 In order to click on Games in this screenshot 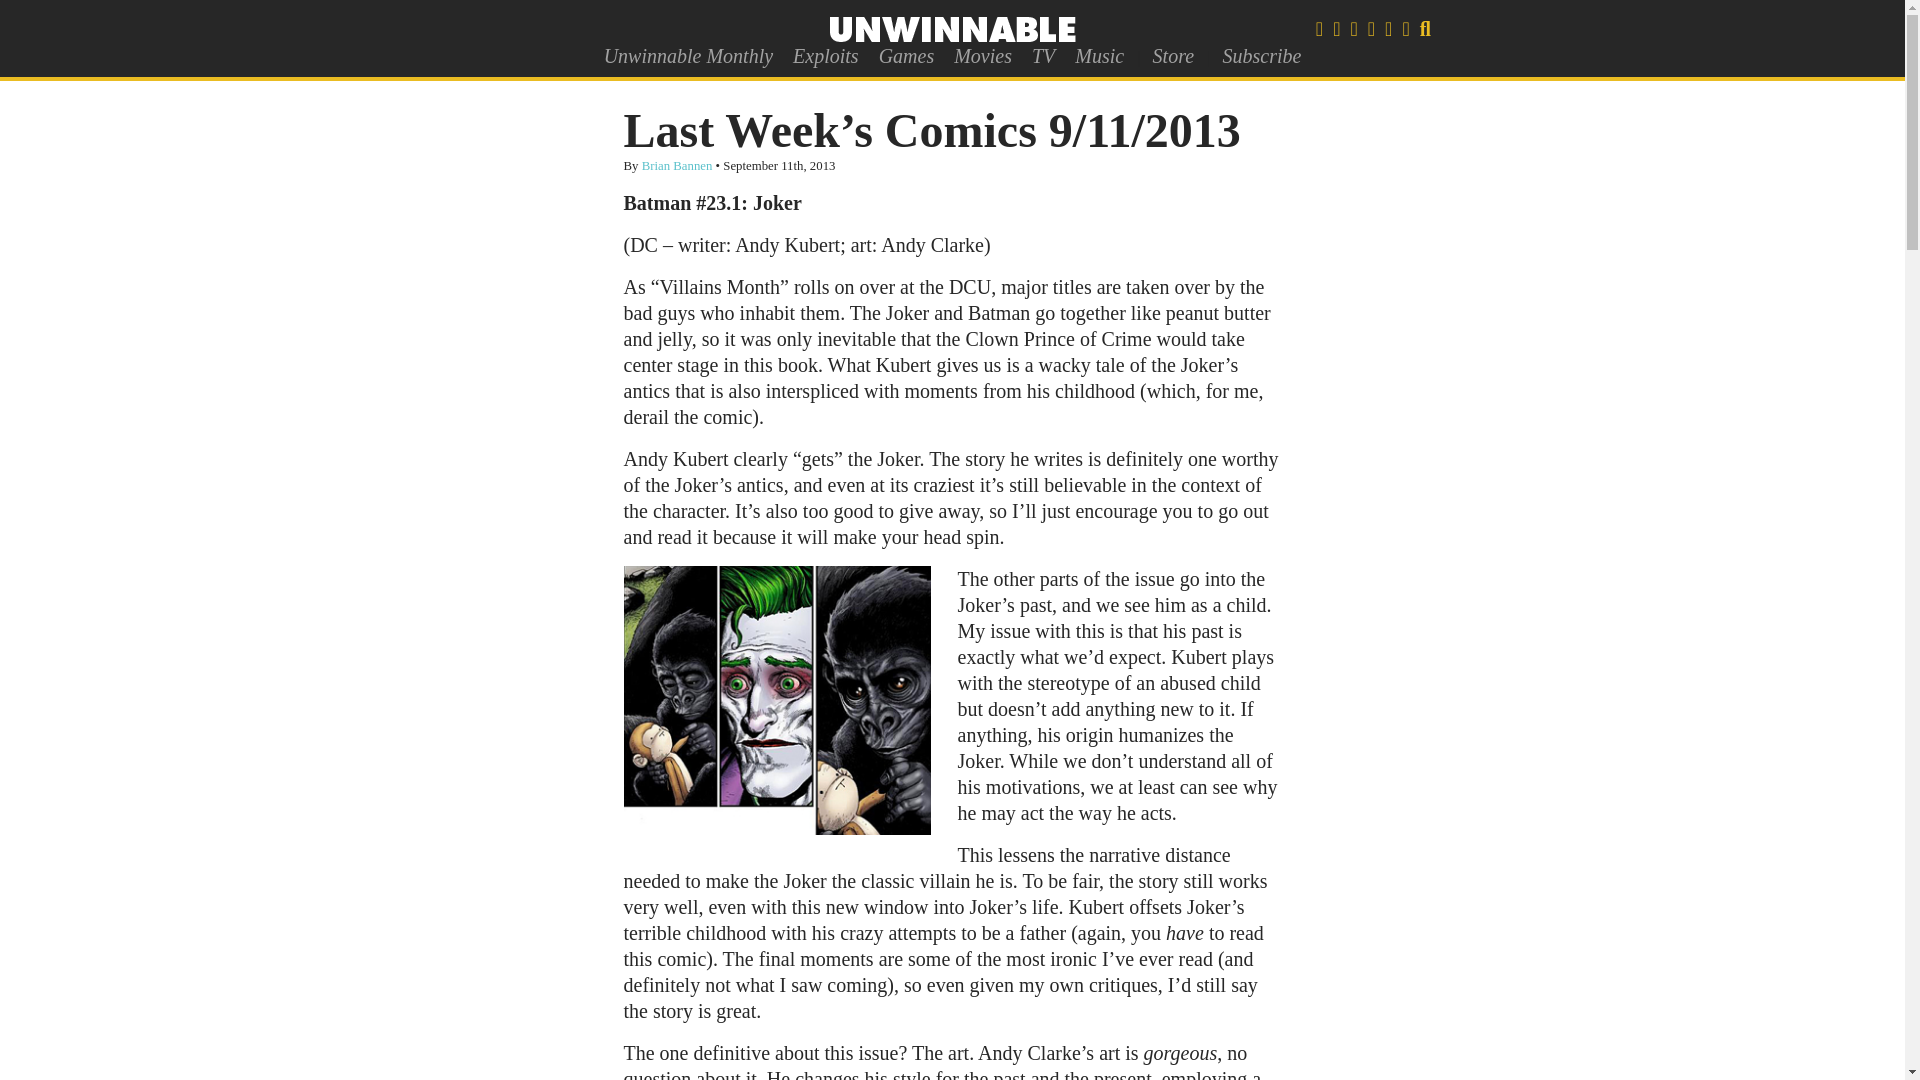, I will do `click(906, 56)`.